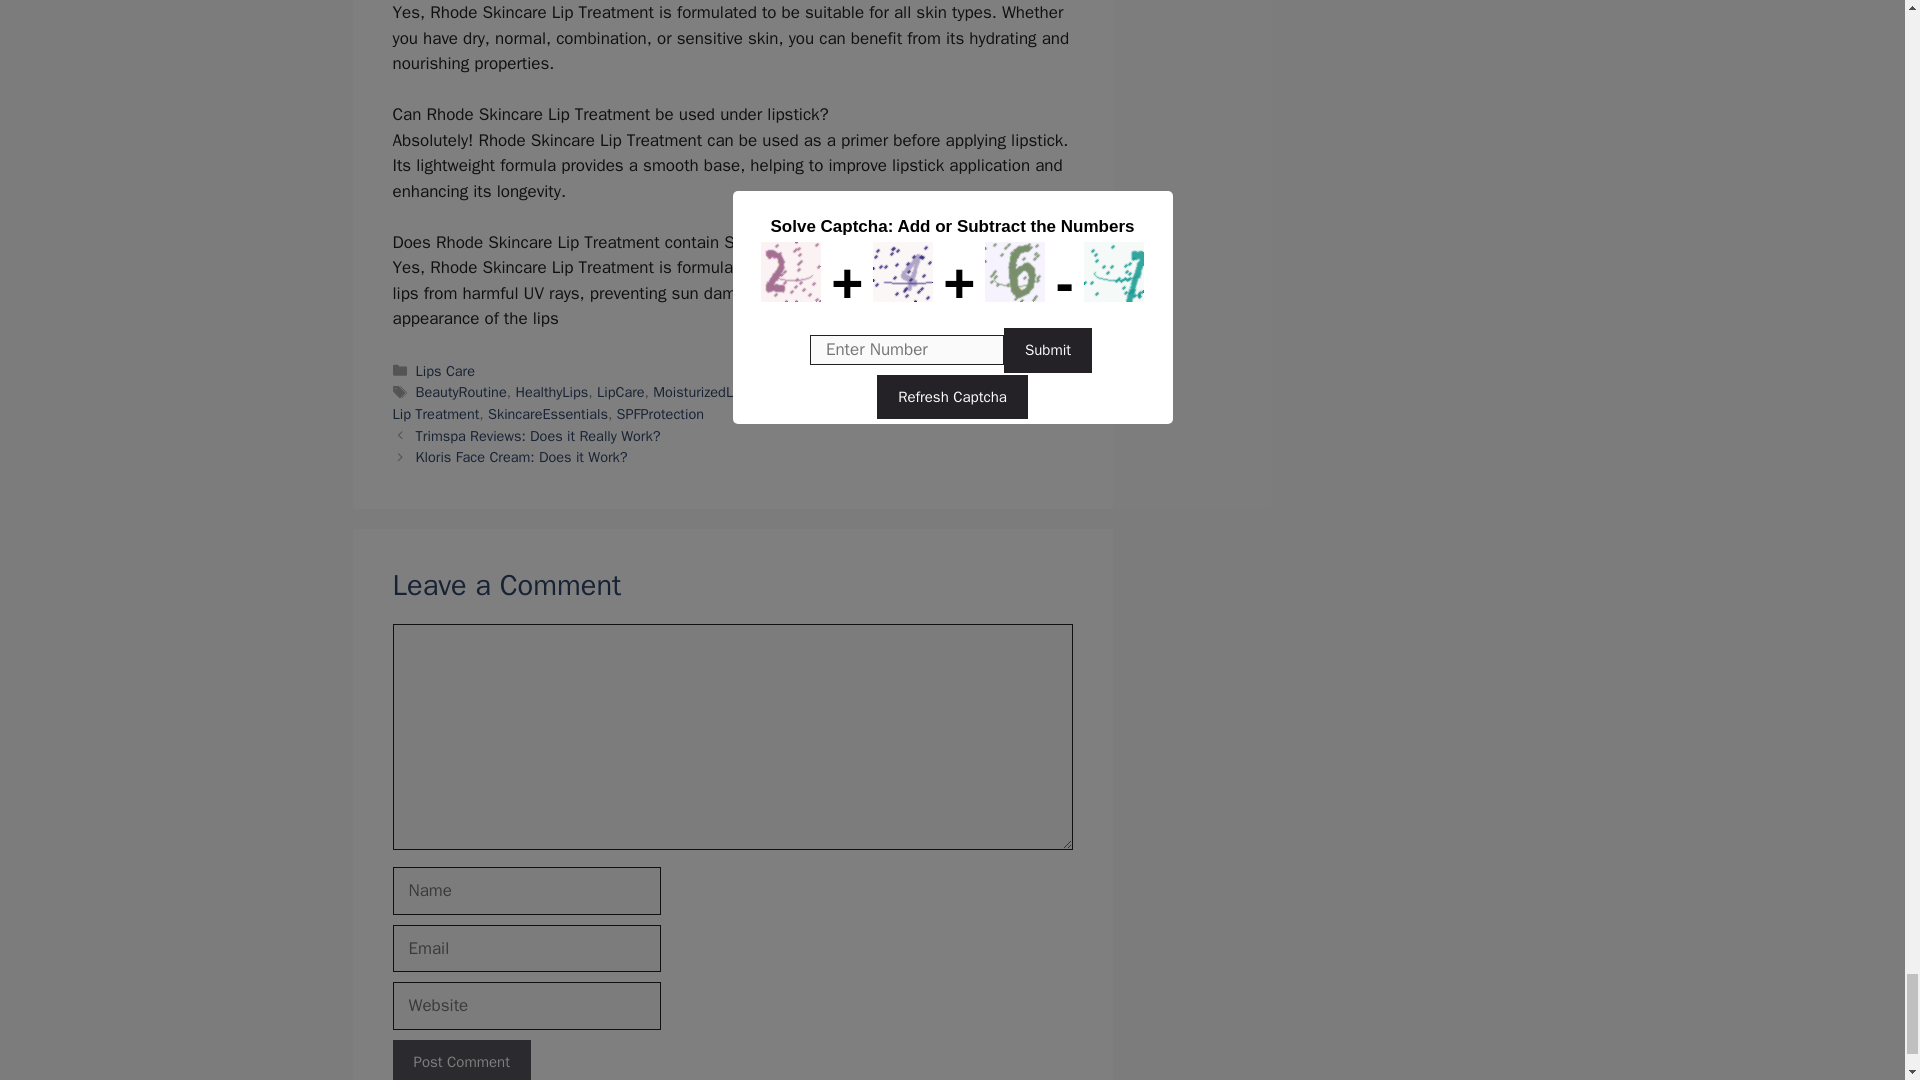 The image size is (1920, 1080). I want to click on Rhode Skincare Lip Treatment, so click(722, 403).